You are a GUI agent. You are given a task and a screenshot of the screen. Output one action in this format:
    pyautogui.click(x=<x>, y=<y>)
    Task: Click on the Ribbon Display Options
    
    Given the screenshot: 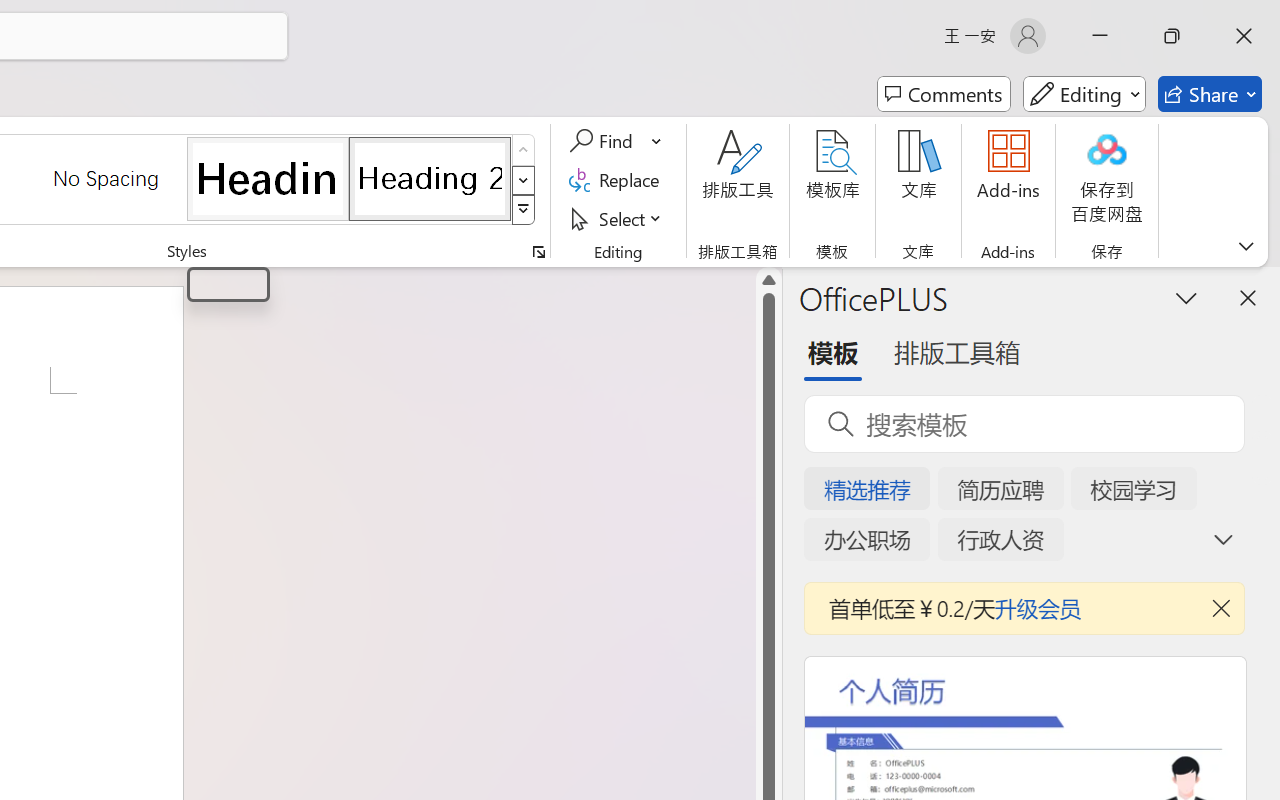 What is the action you would take?
    pyautogui.click(x=1246, y=246)
    